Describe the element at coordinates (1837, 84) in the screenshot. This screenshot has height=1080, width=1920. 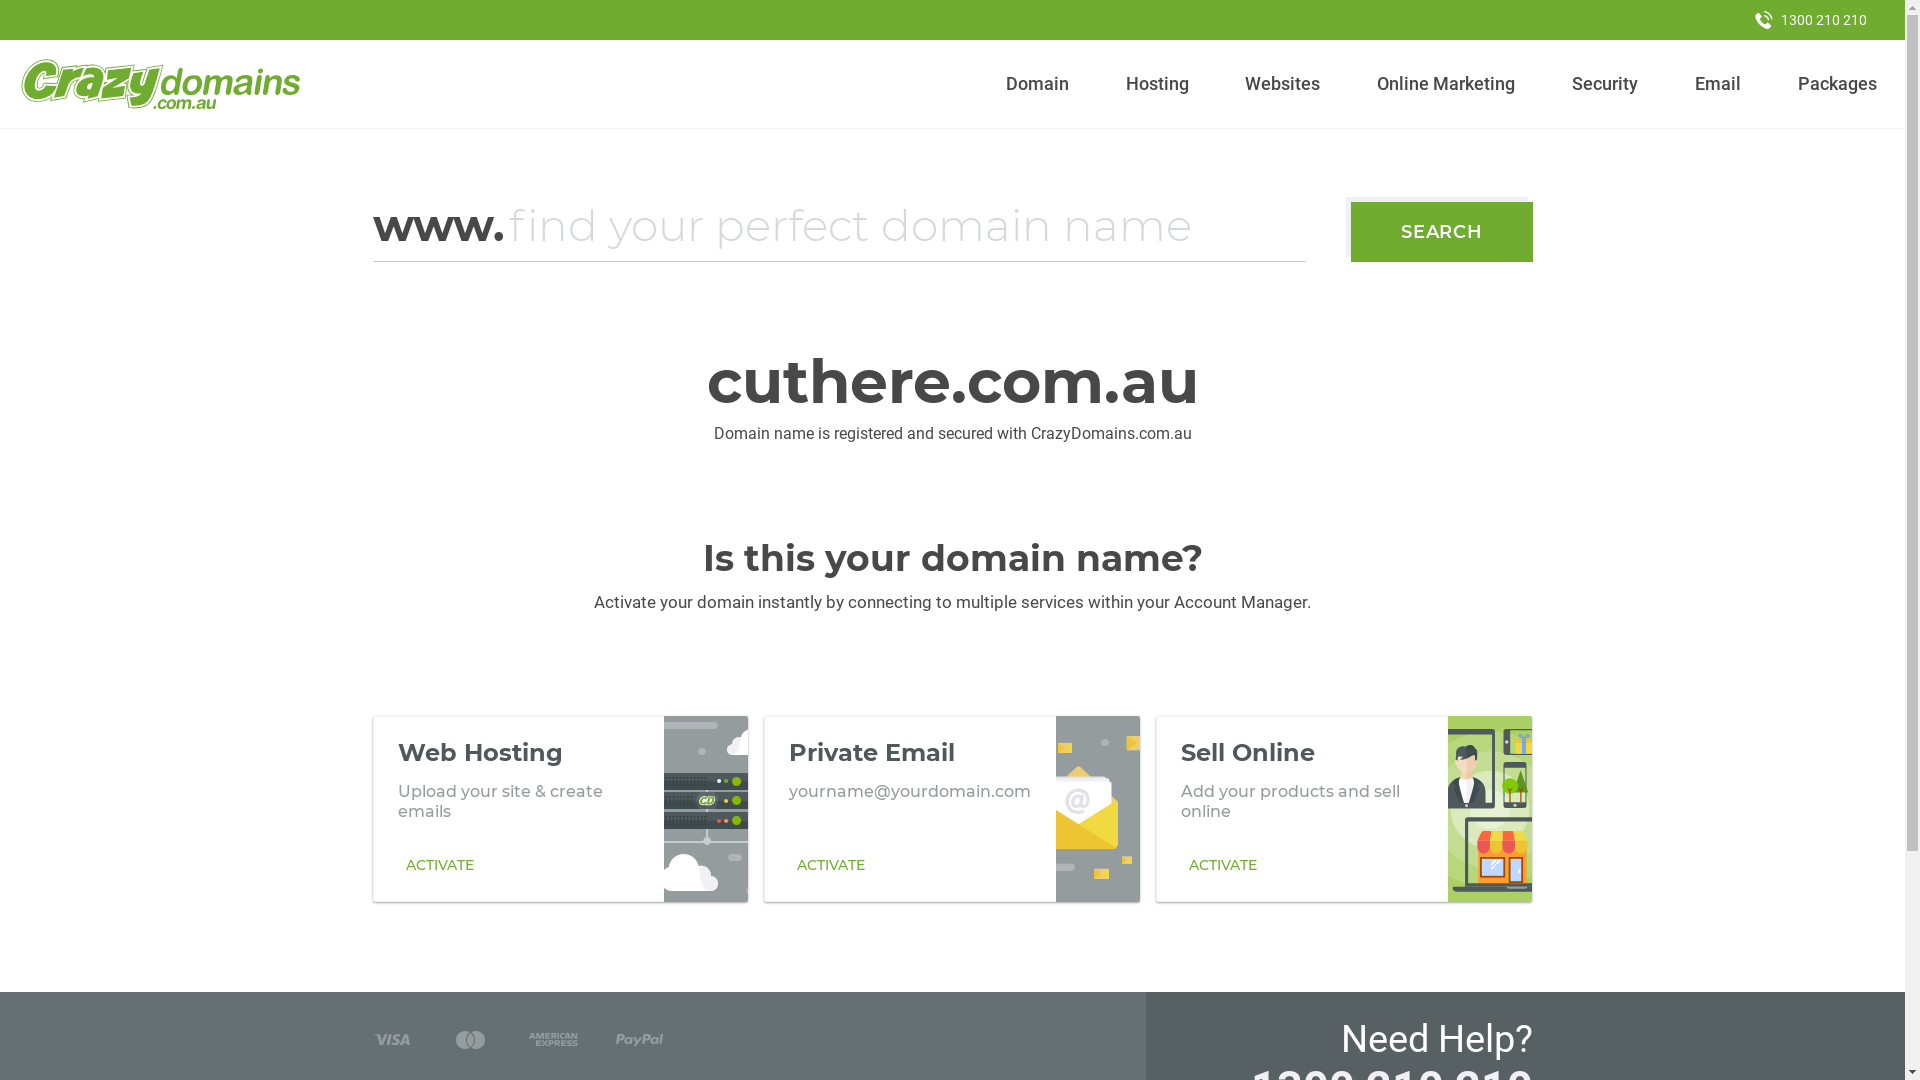
I see `Packages` at that location.